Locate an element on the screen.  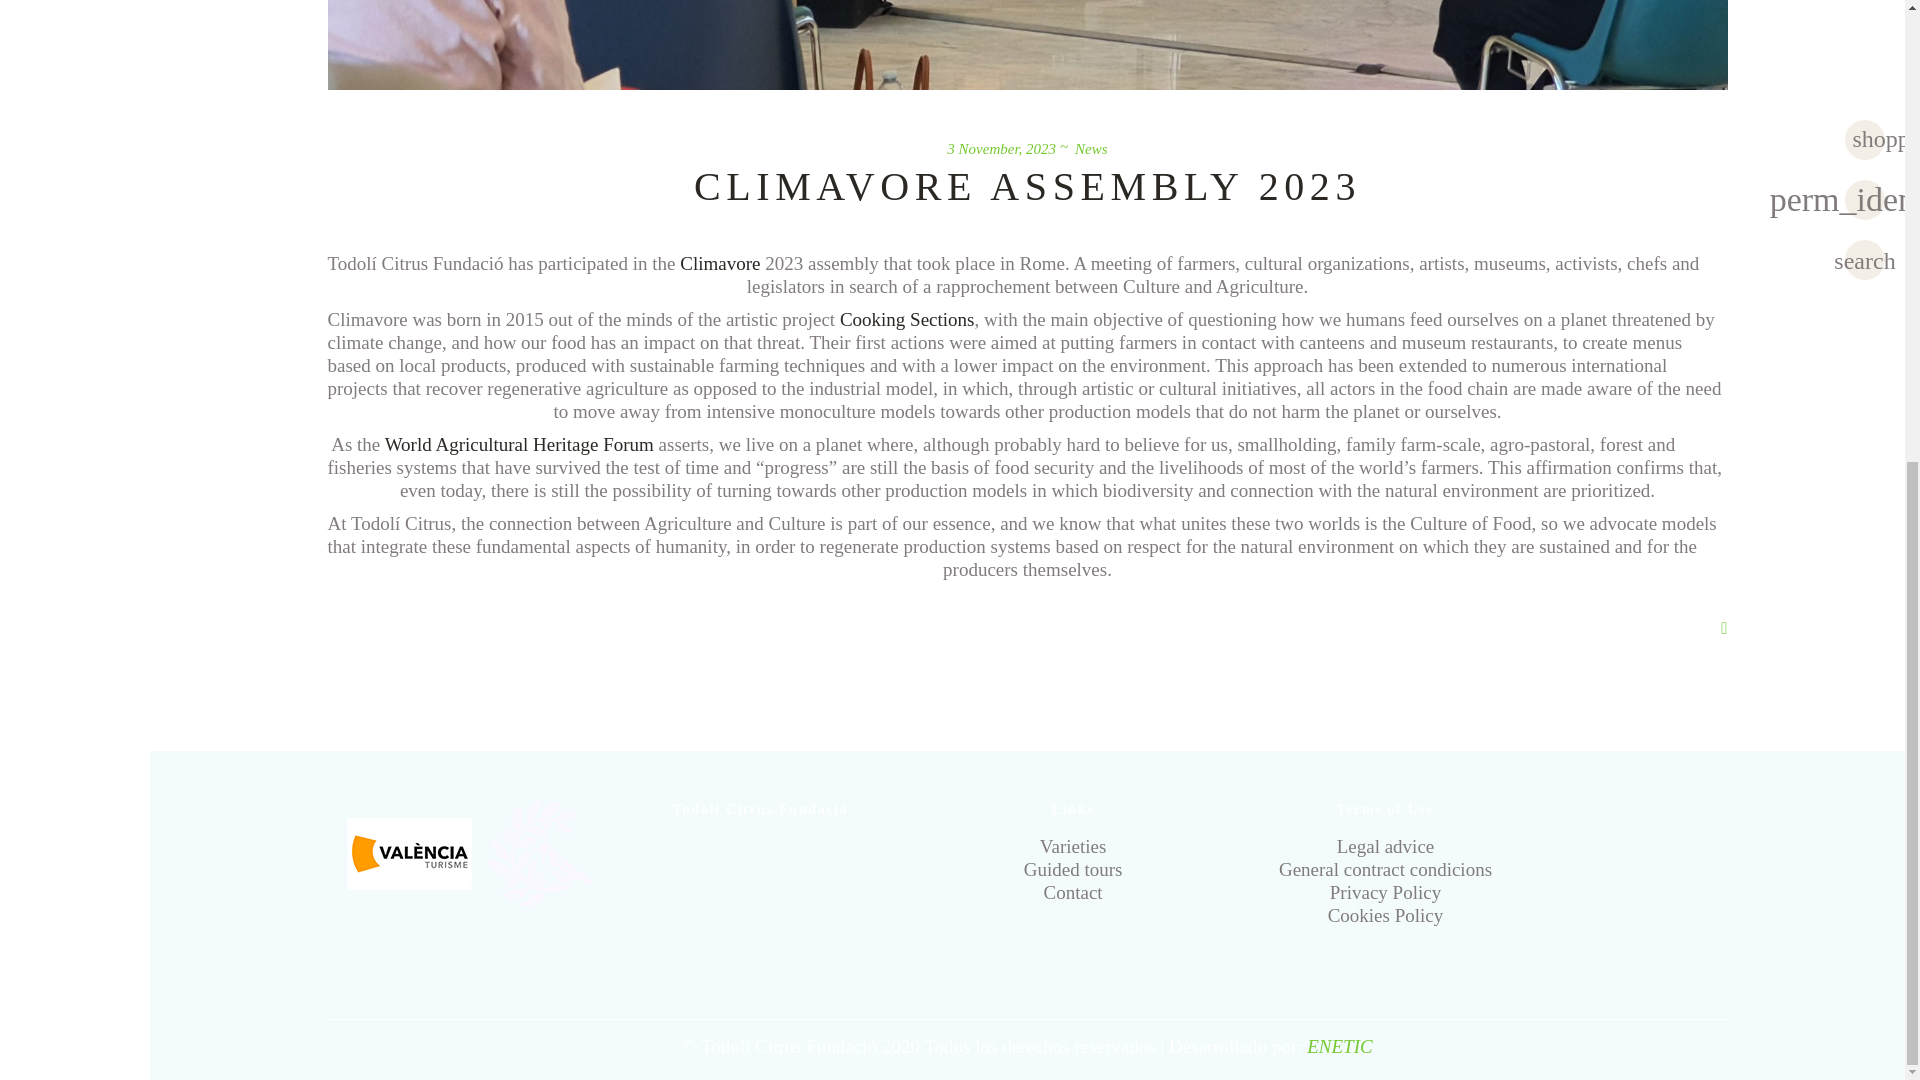
Legal advice is located at coordinates (1385, 846).